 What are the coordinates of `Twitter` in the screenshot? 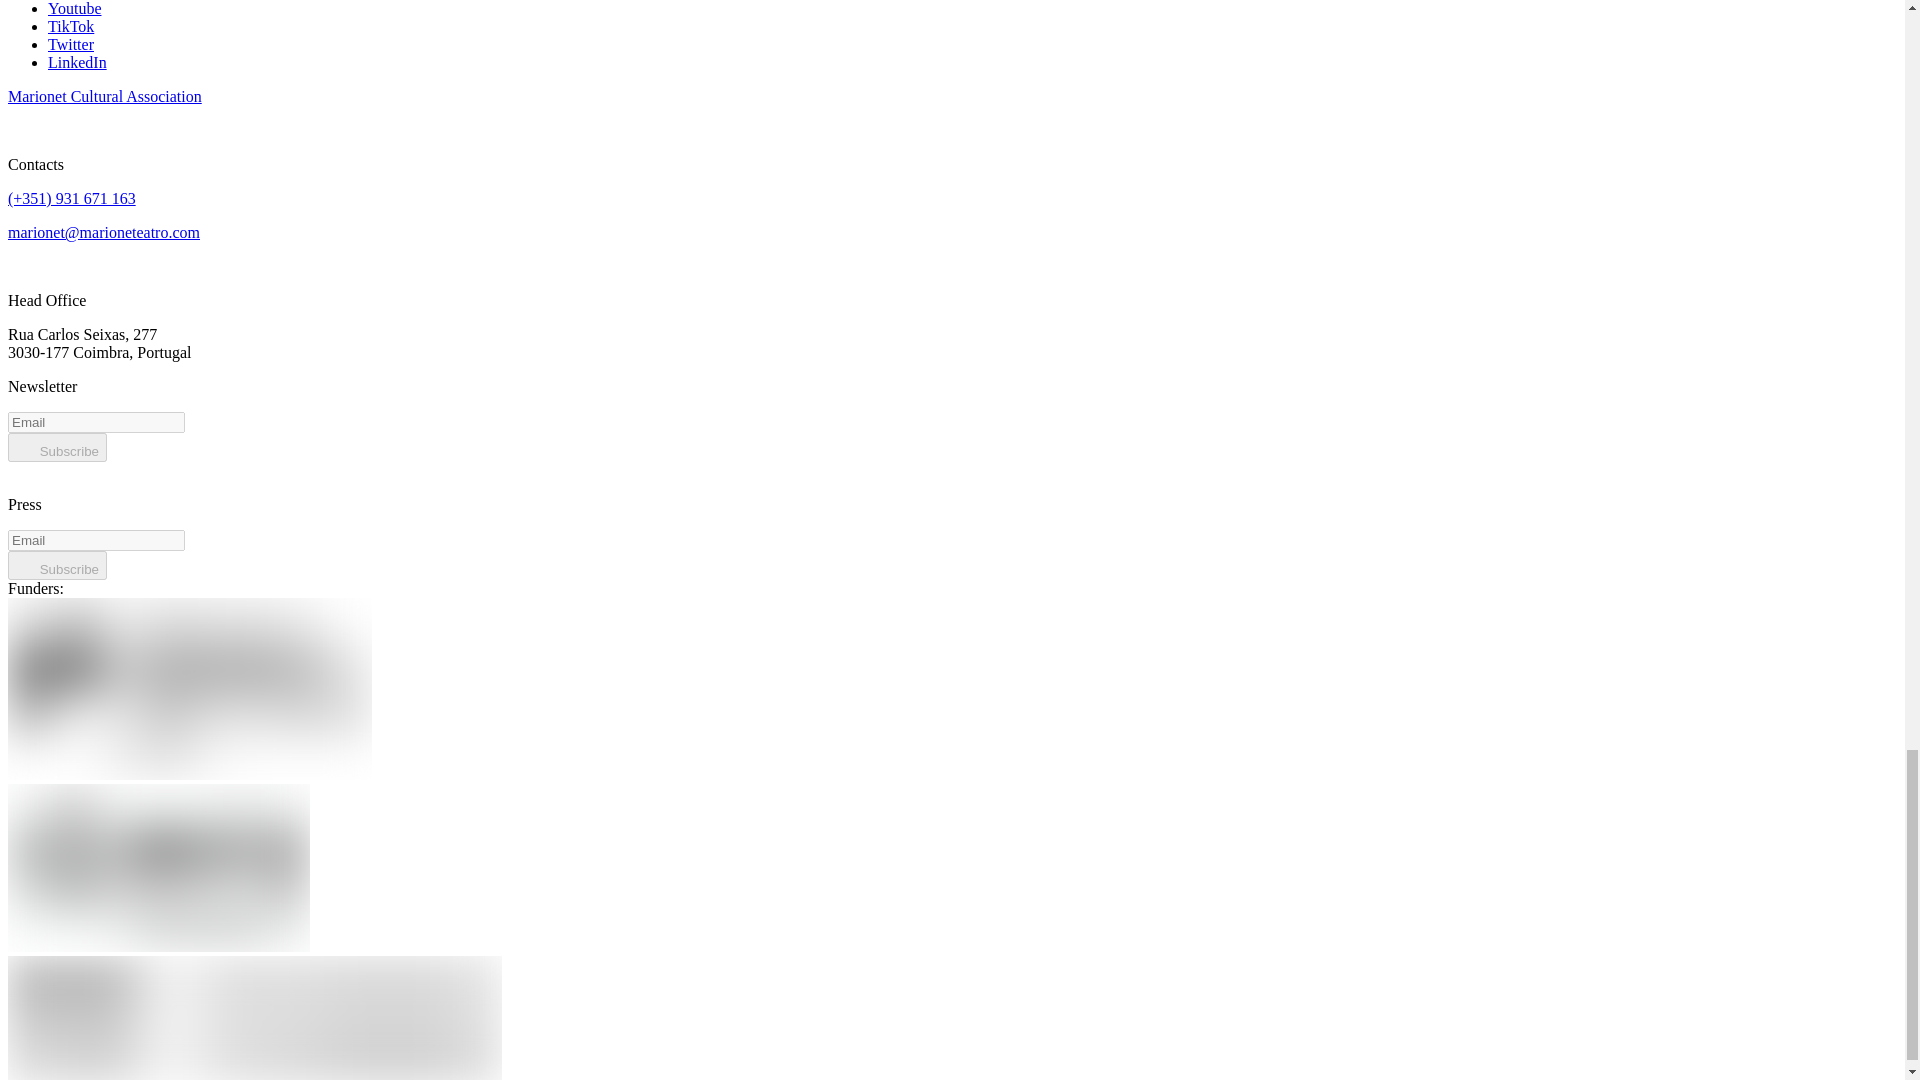 It's located at (71, 44).